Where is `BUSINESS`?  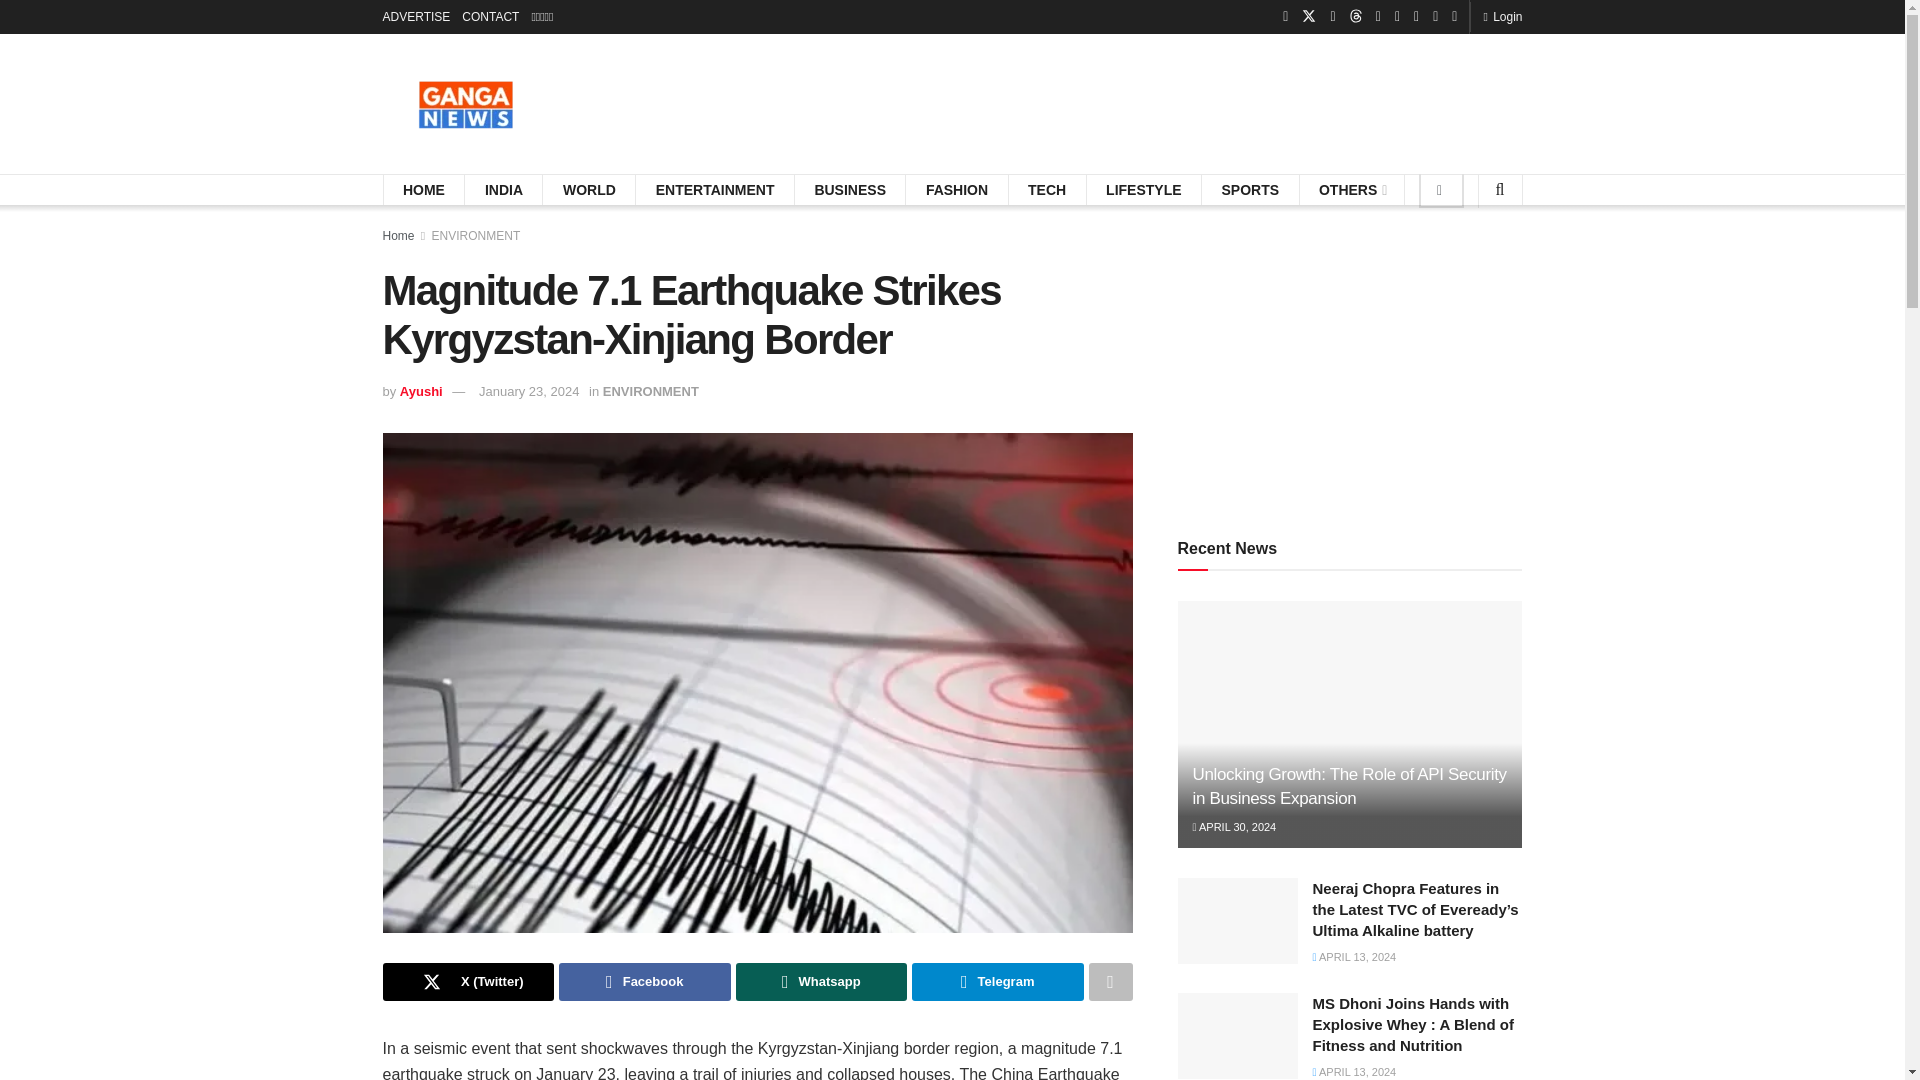
BUSINESS is located at coordinates (850, 190).